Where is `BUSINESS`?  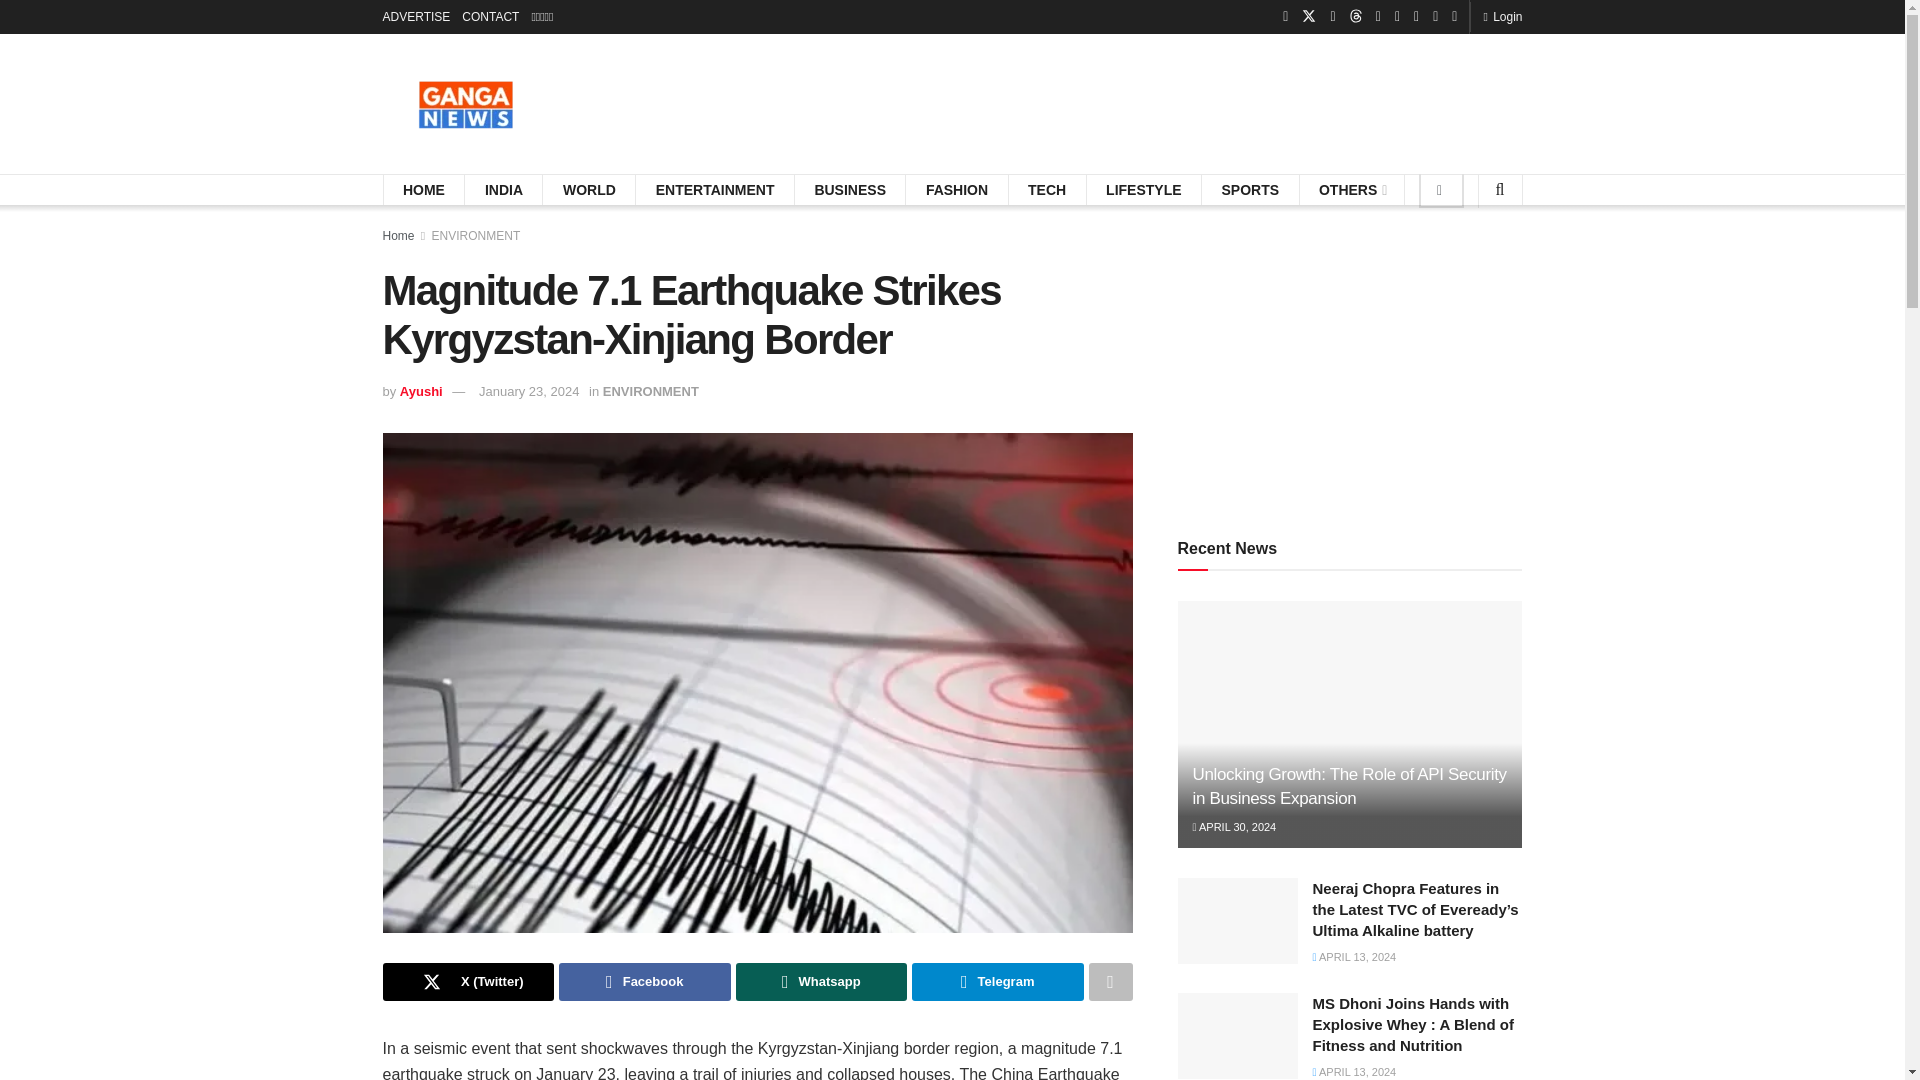
BUSINESS is located at coordinates (850, 190).